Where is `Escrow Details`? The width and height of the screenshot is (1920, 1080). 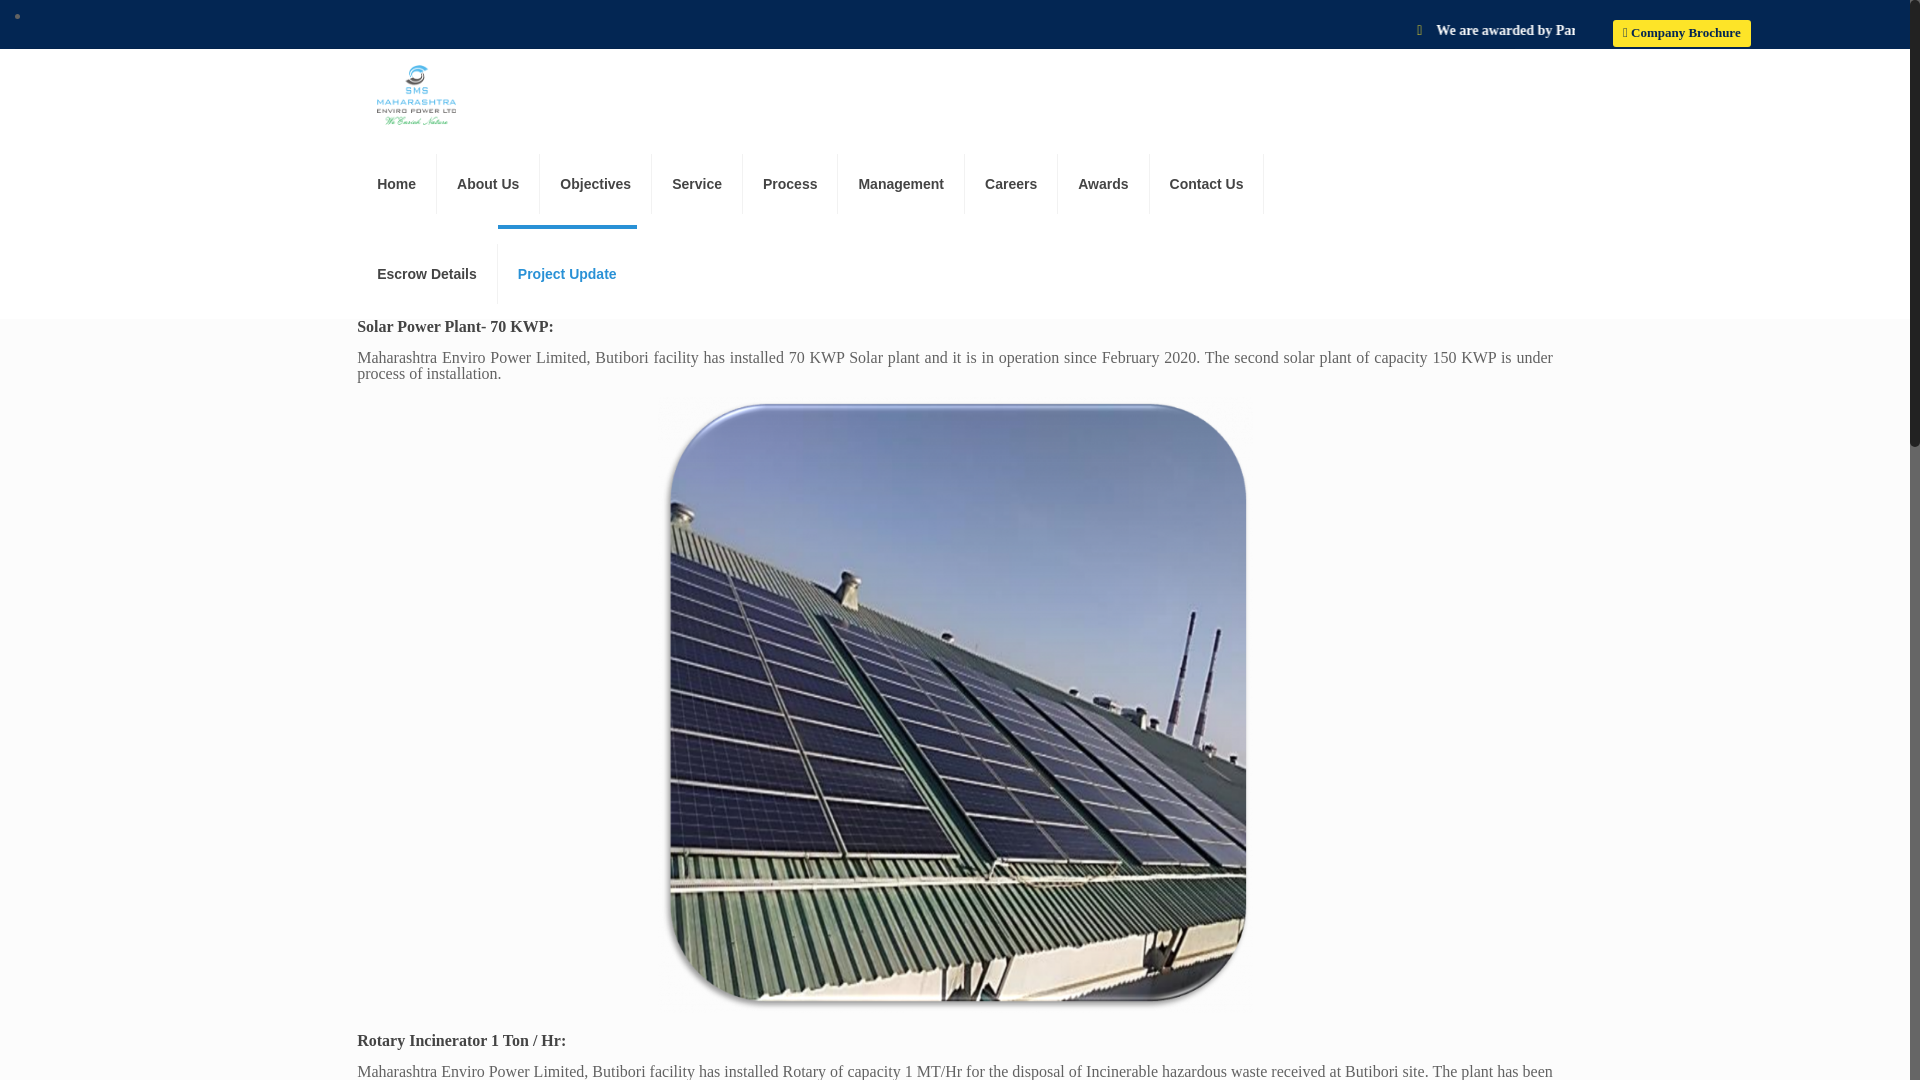
Escrow Details is located at coordinates (427, 273).